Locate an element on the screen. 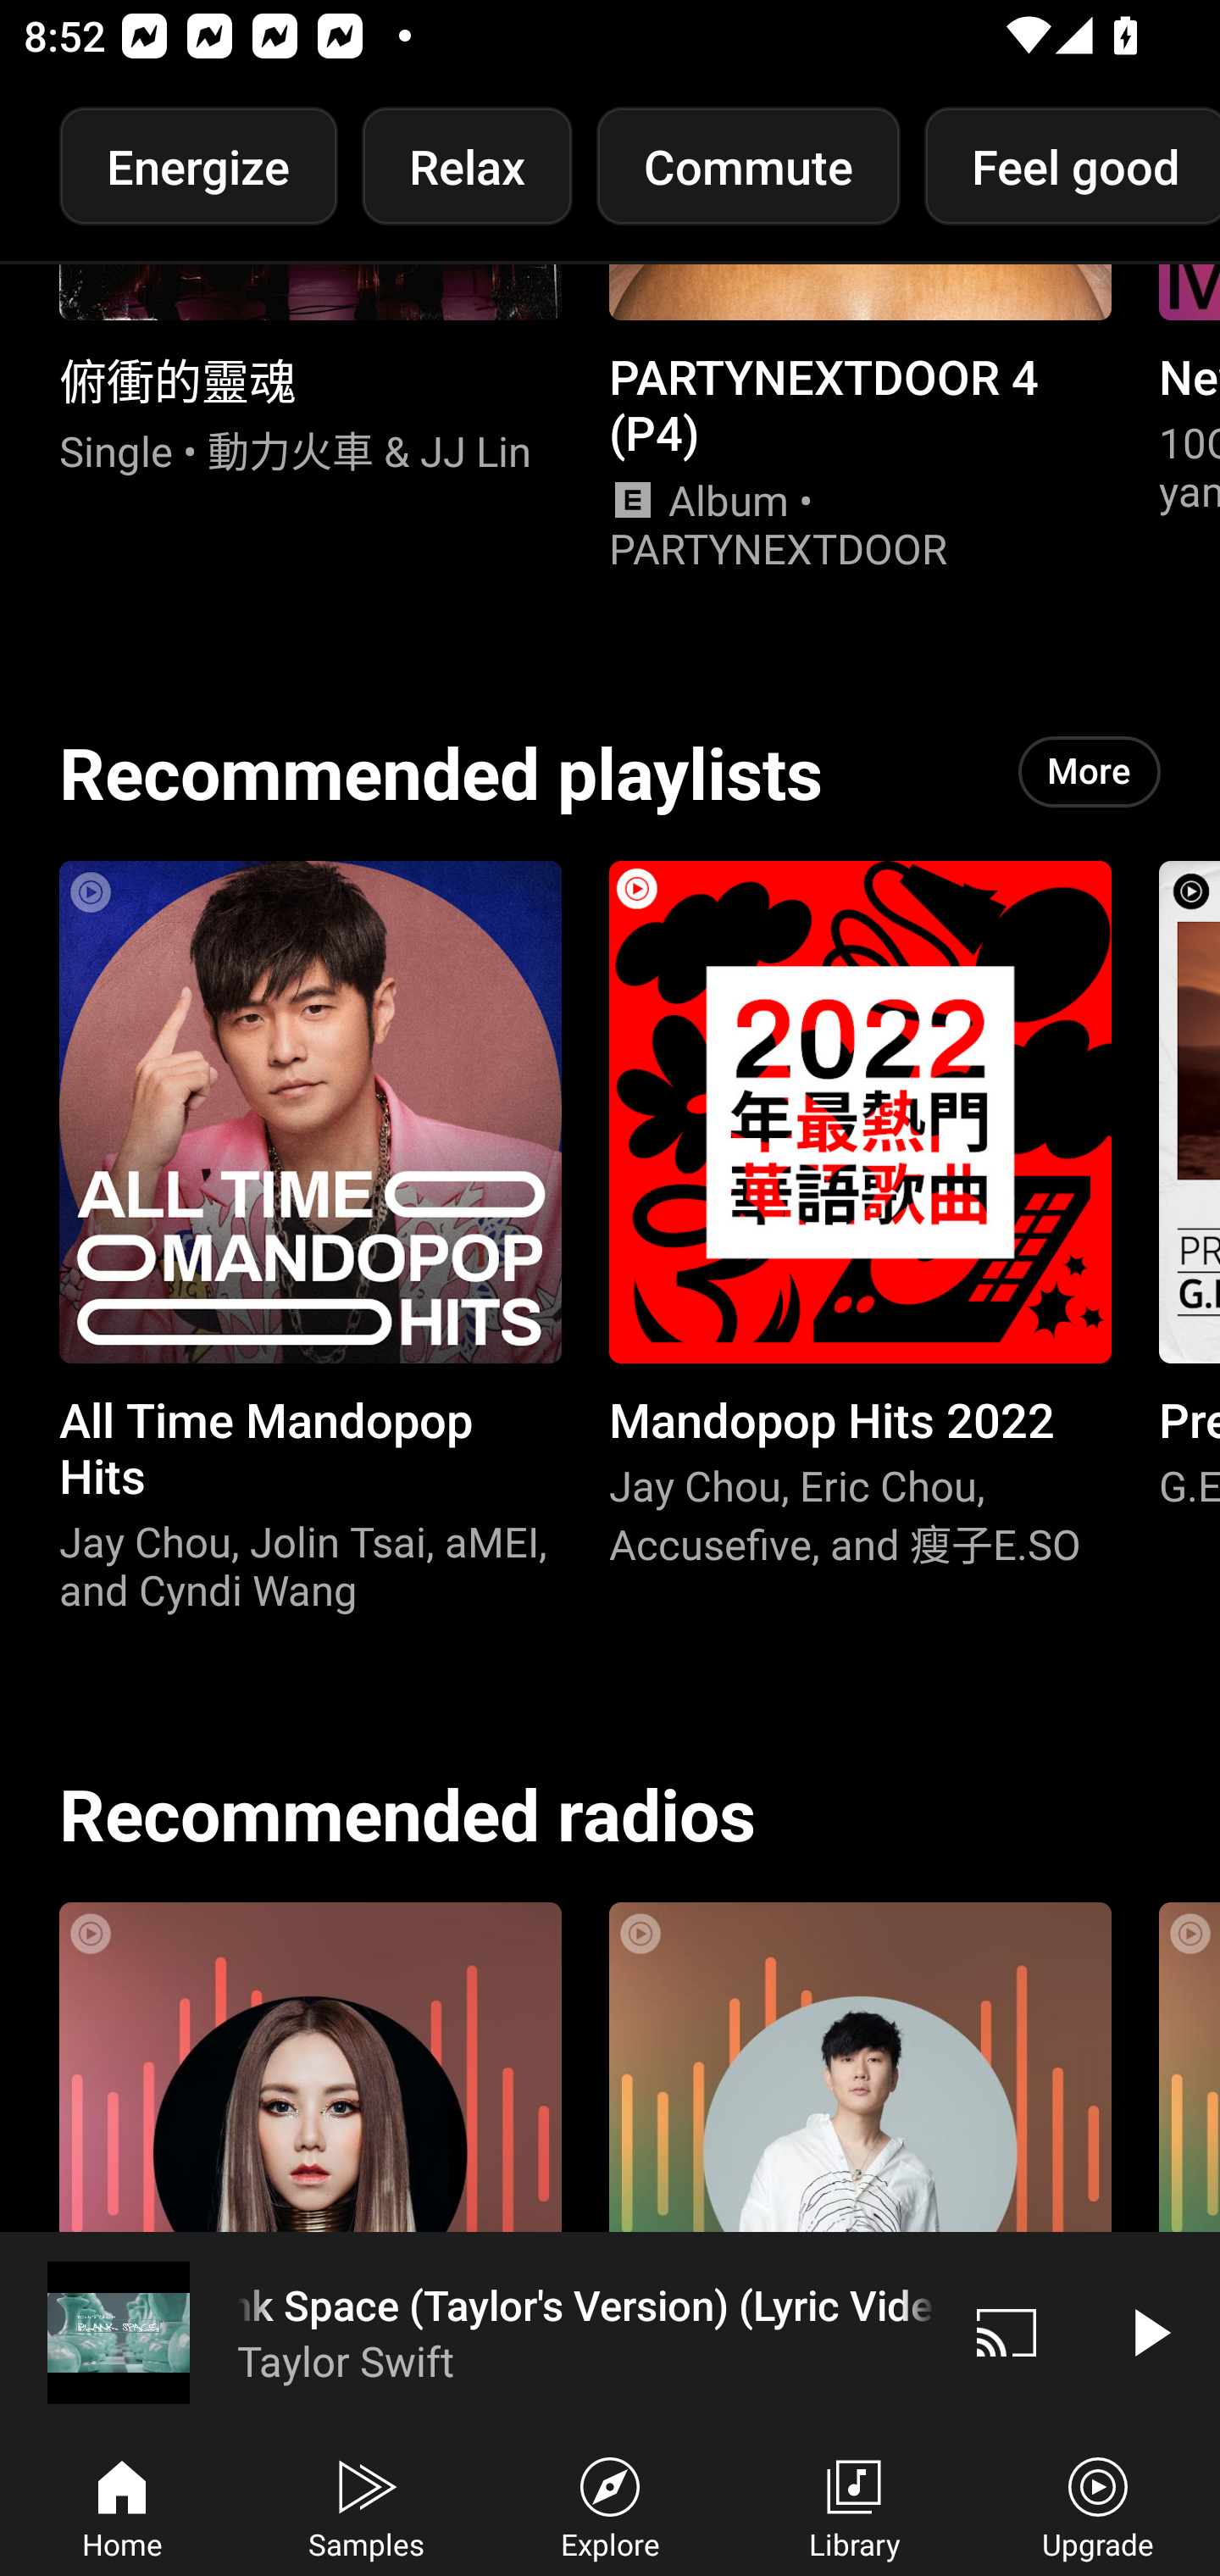  Samples is located at coordinates (366, 2505).